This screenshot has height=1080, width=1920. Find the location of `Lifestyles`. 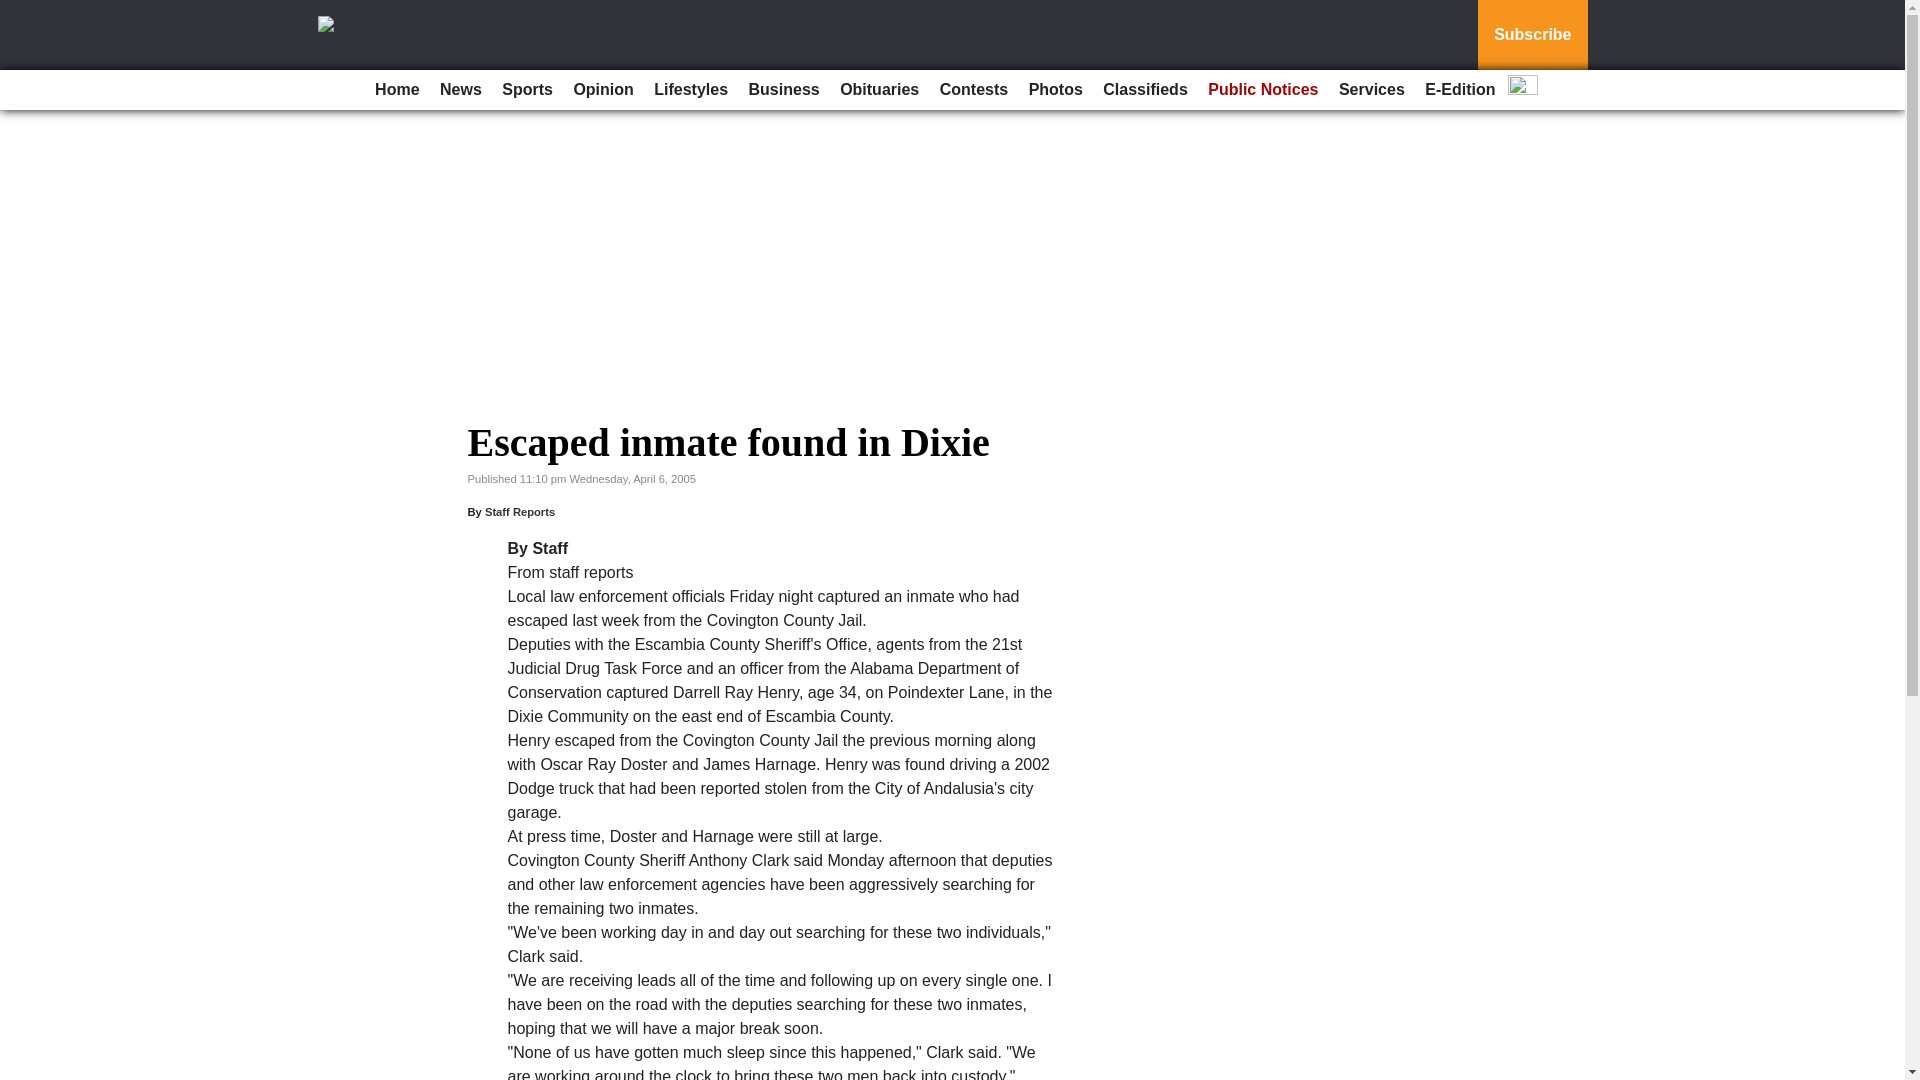

Lifestyles is located at coordinates (690, 90).